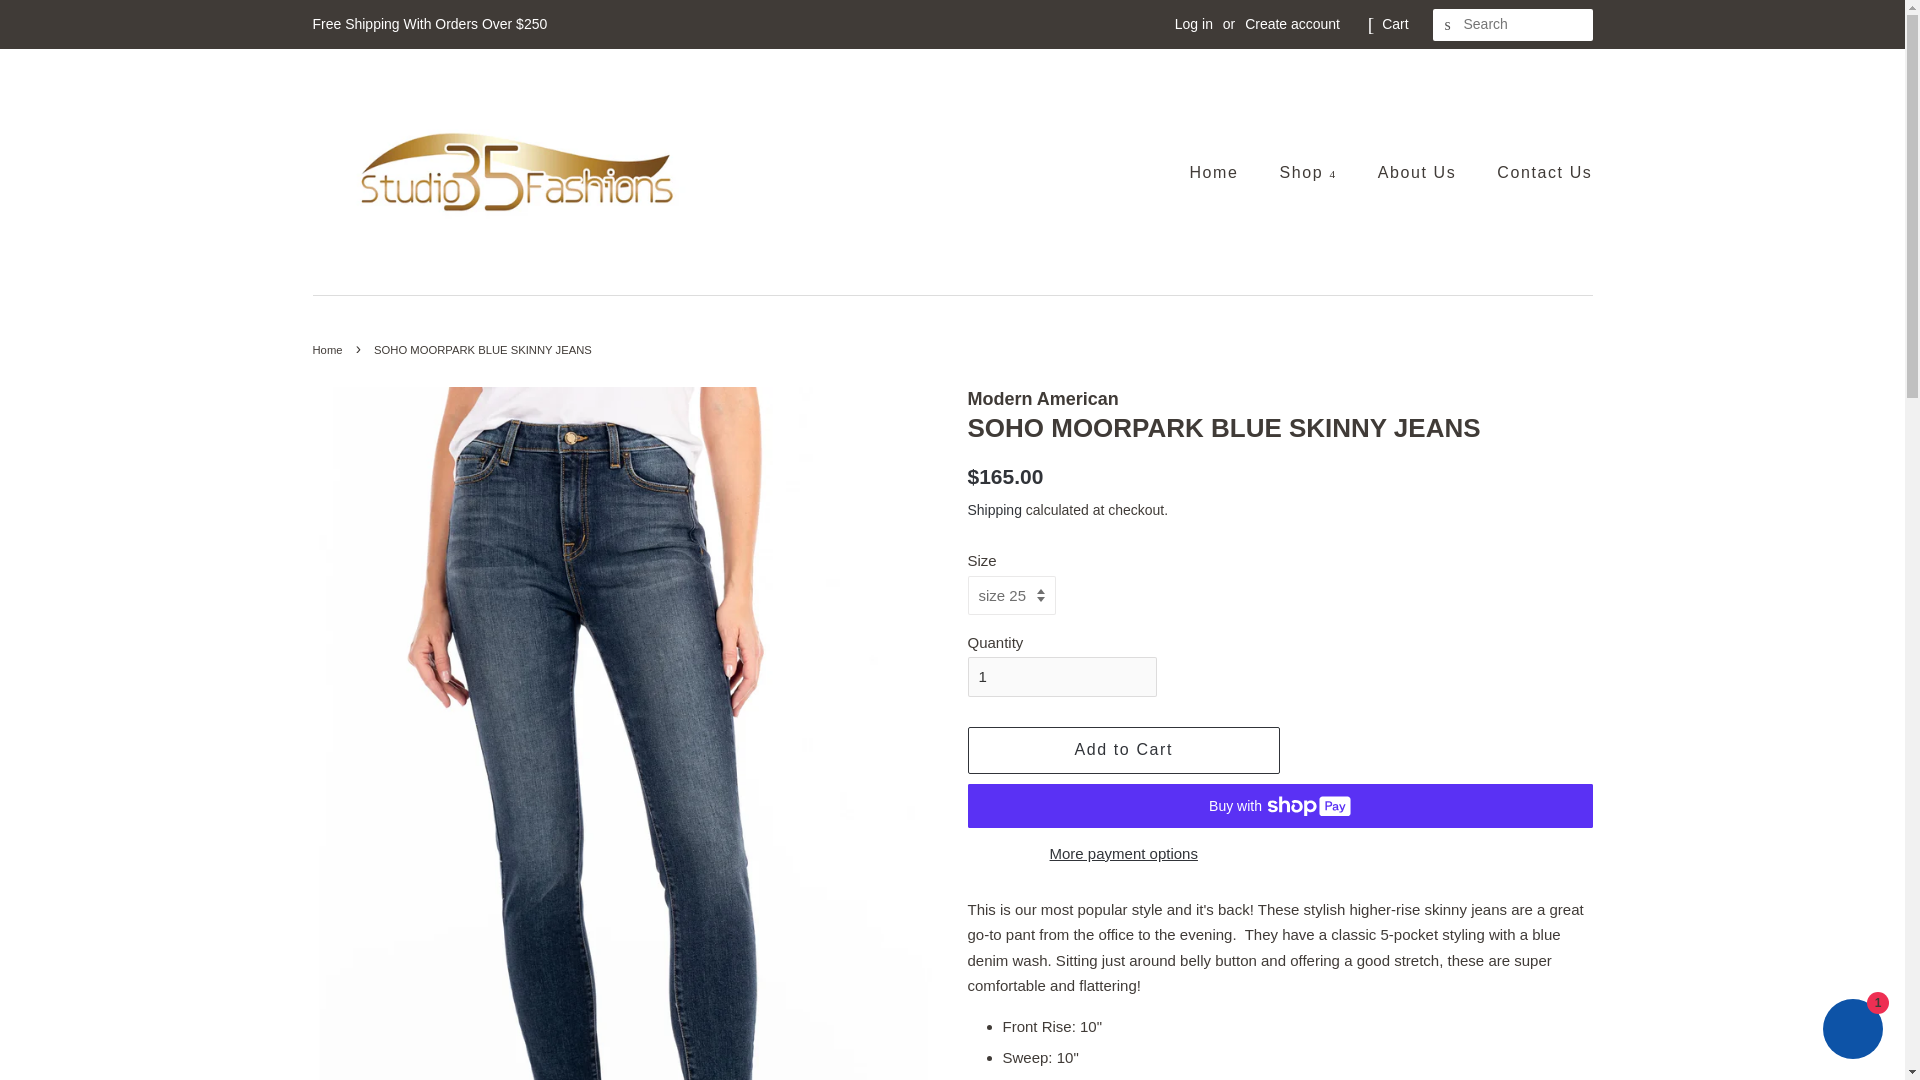 This screenshot has height=1080, width=1920. Describe the element at coordinates (1222, 172) in the screenshot. I see `Home` at that location.